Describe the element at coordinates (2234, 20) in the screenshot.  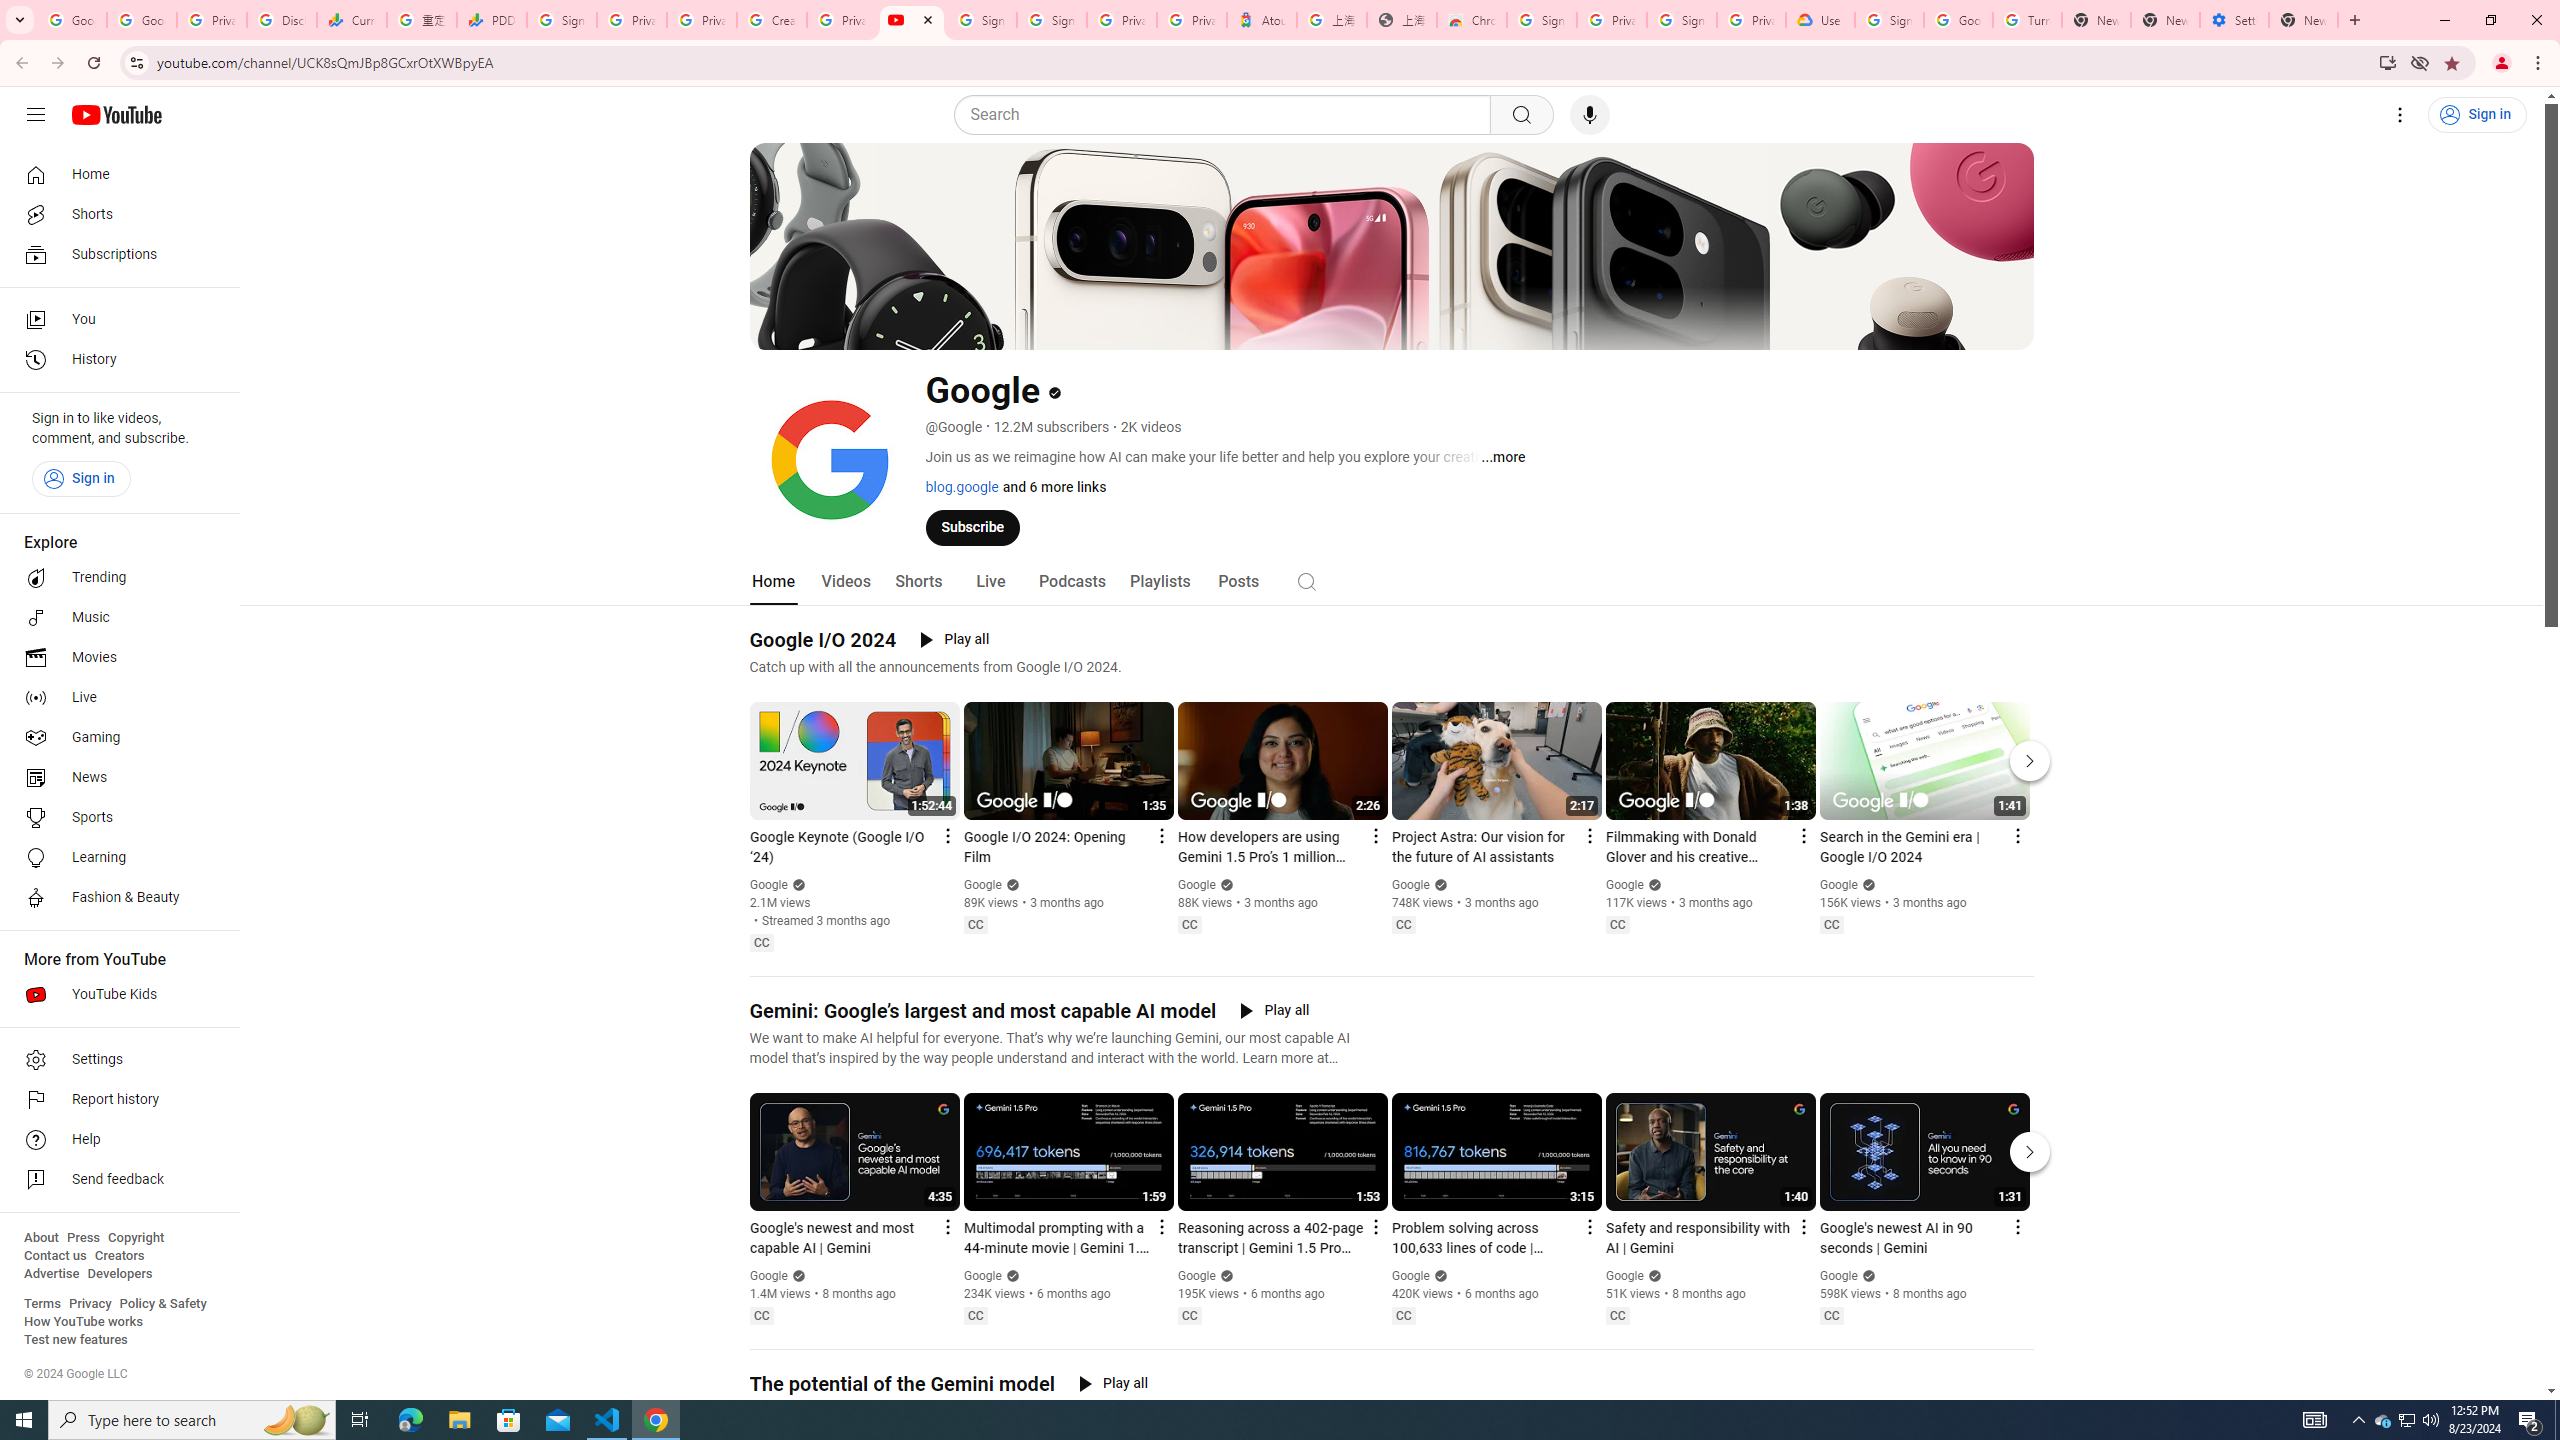
I see `Settings - System` at that location.